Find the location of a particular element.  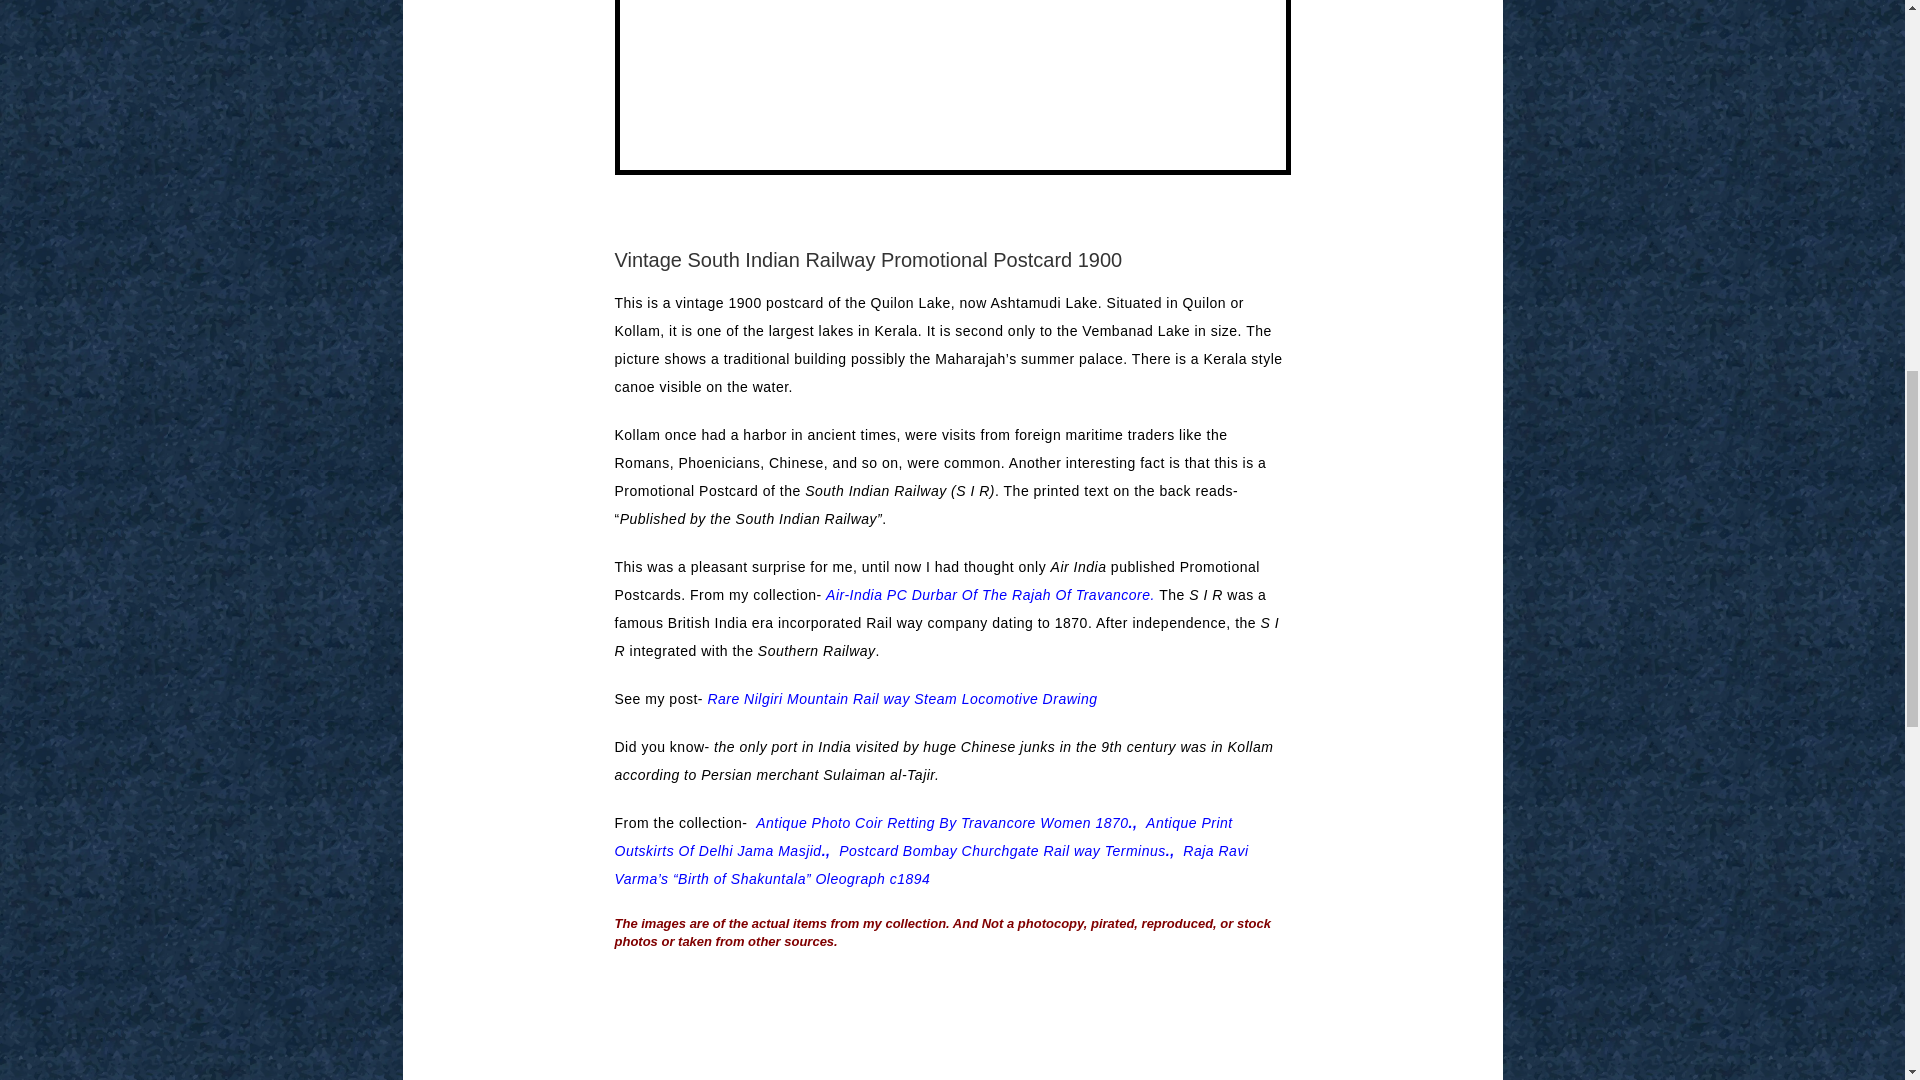

Vintage South Indian Railway Promotional Postcard 1900 is located at coordinates (952, 87).